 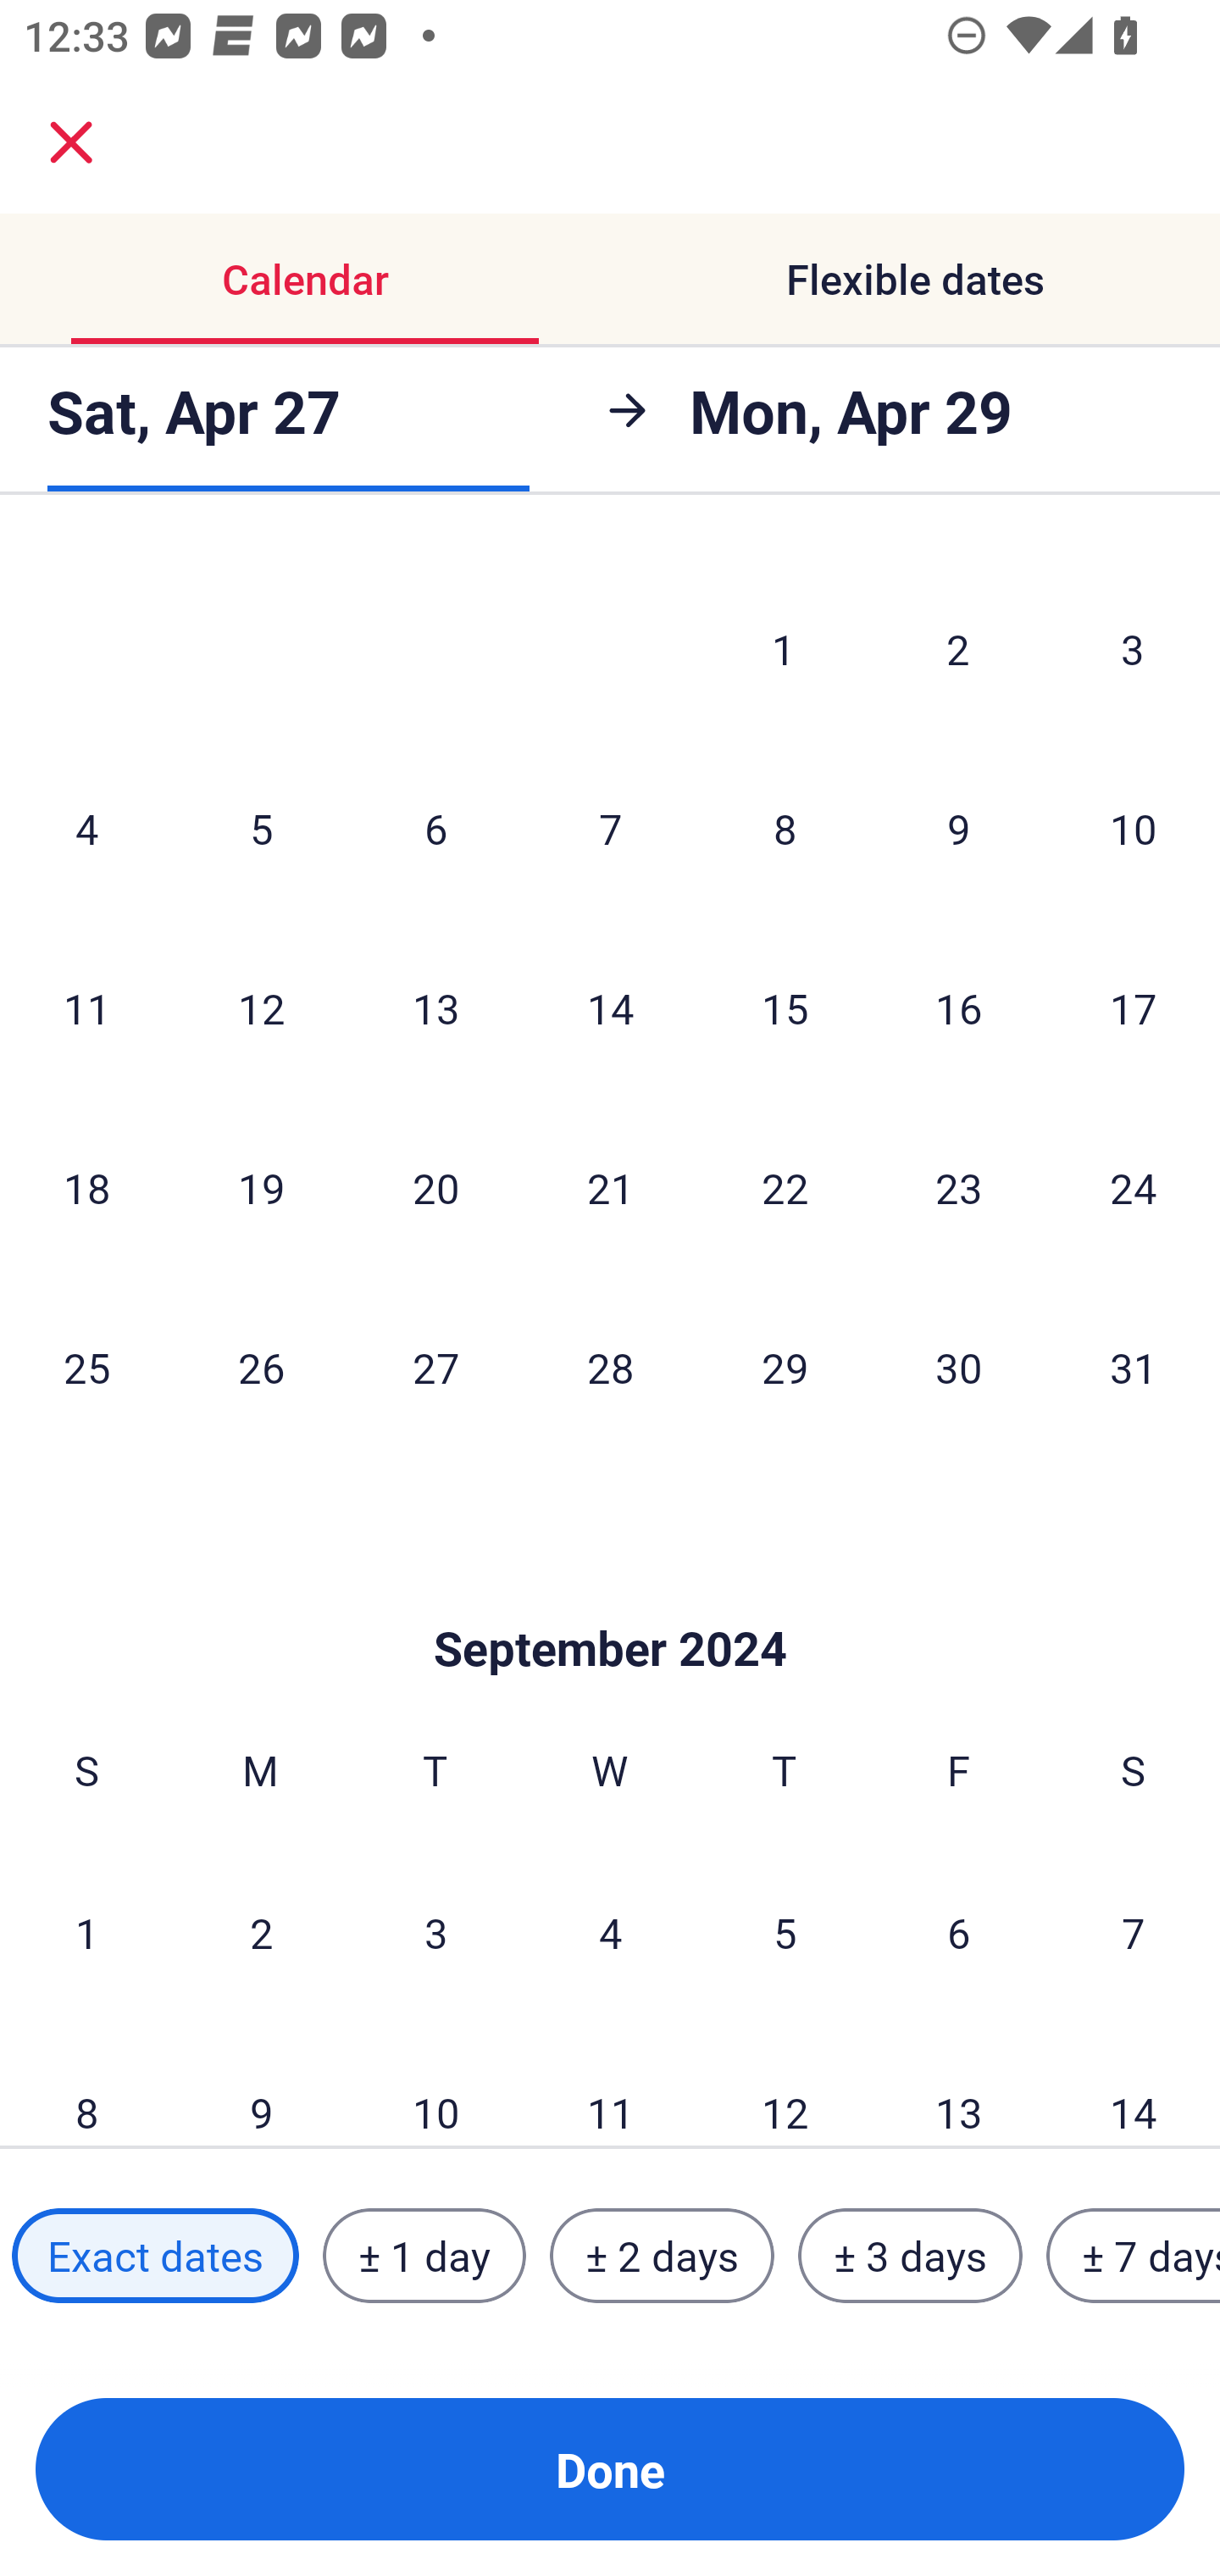 What do you see at coordinates (610, 828) in the screenshot?
I see `7 Wednesday, August 7, 2024` at bounding box center [610, 828].